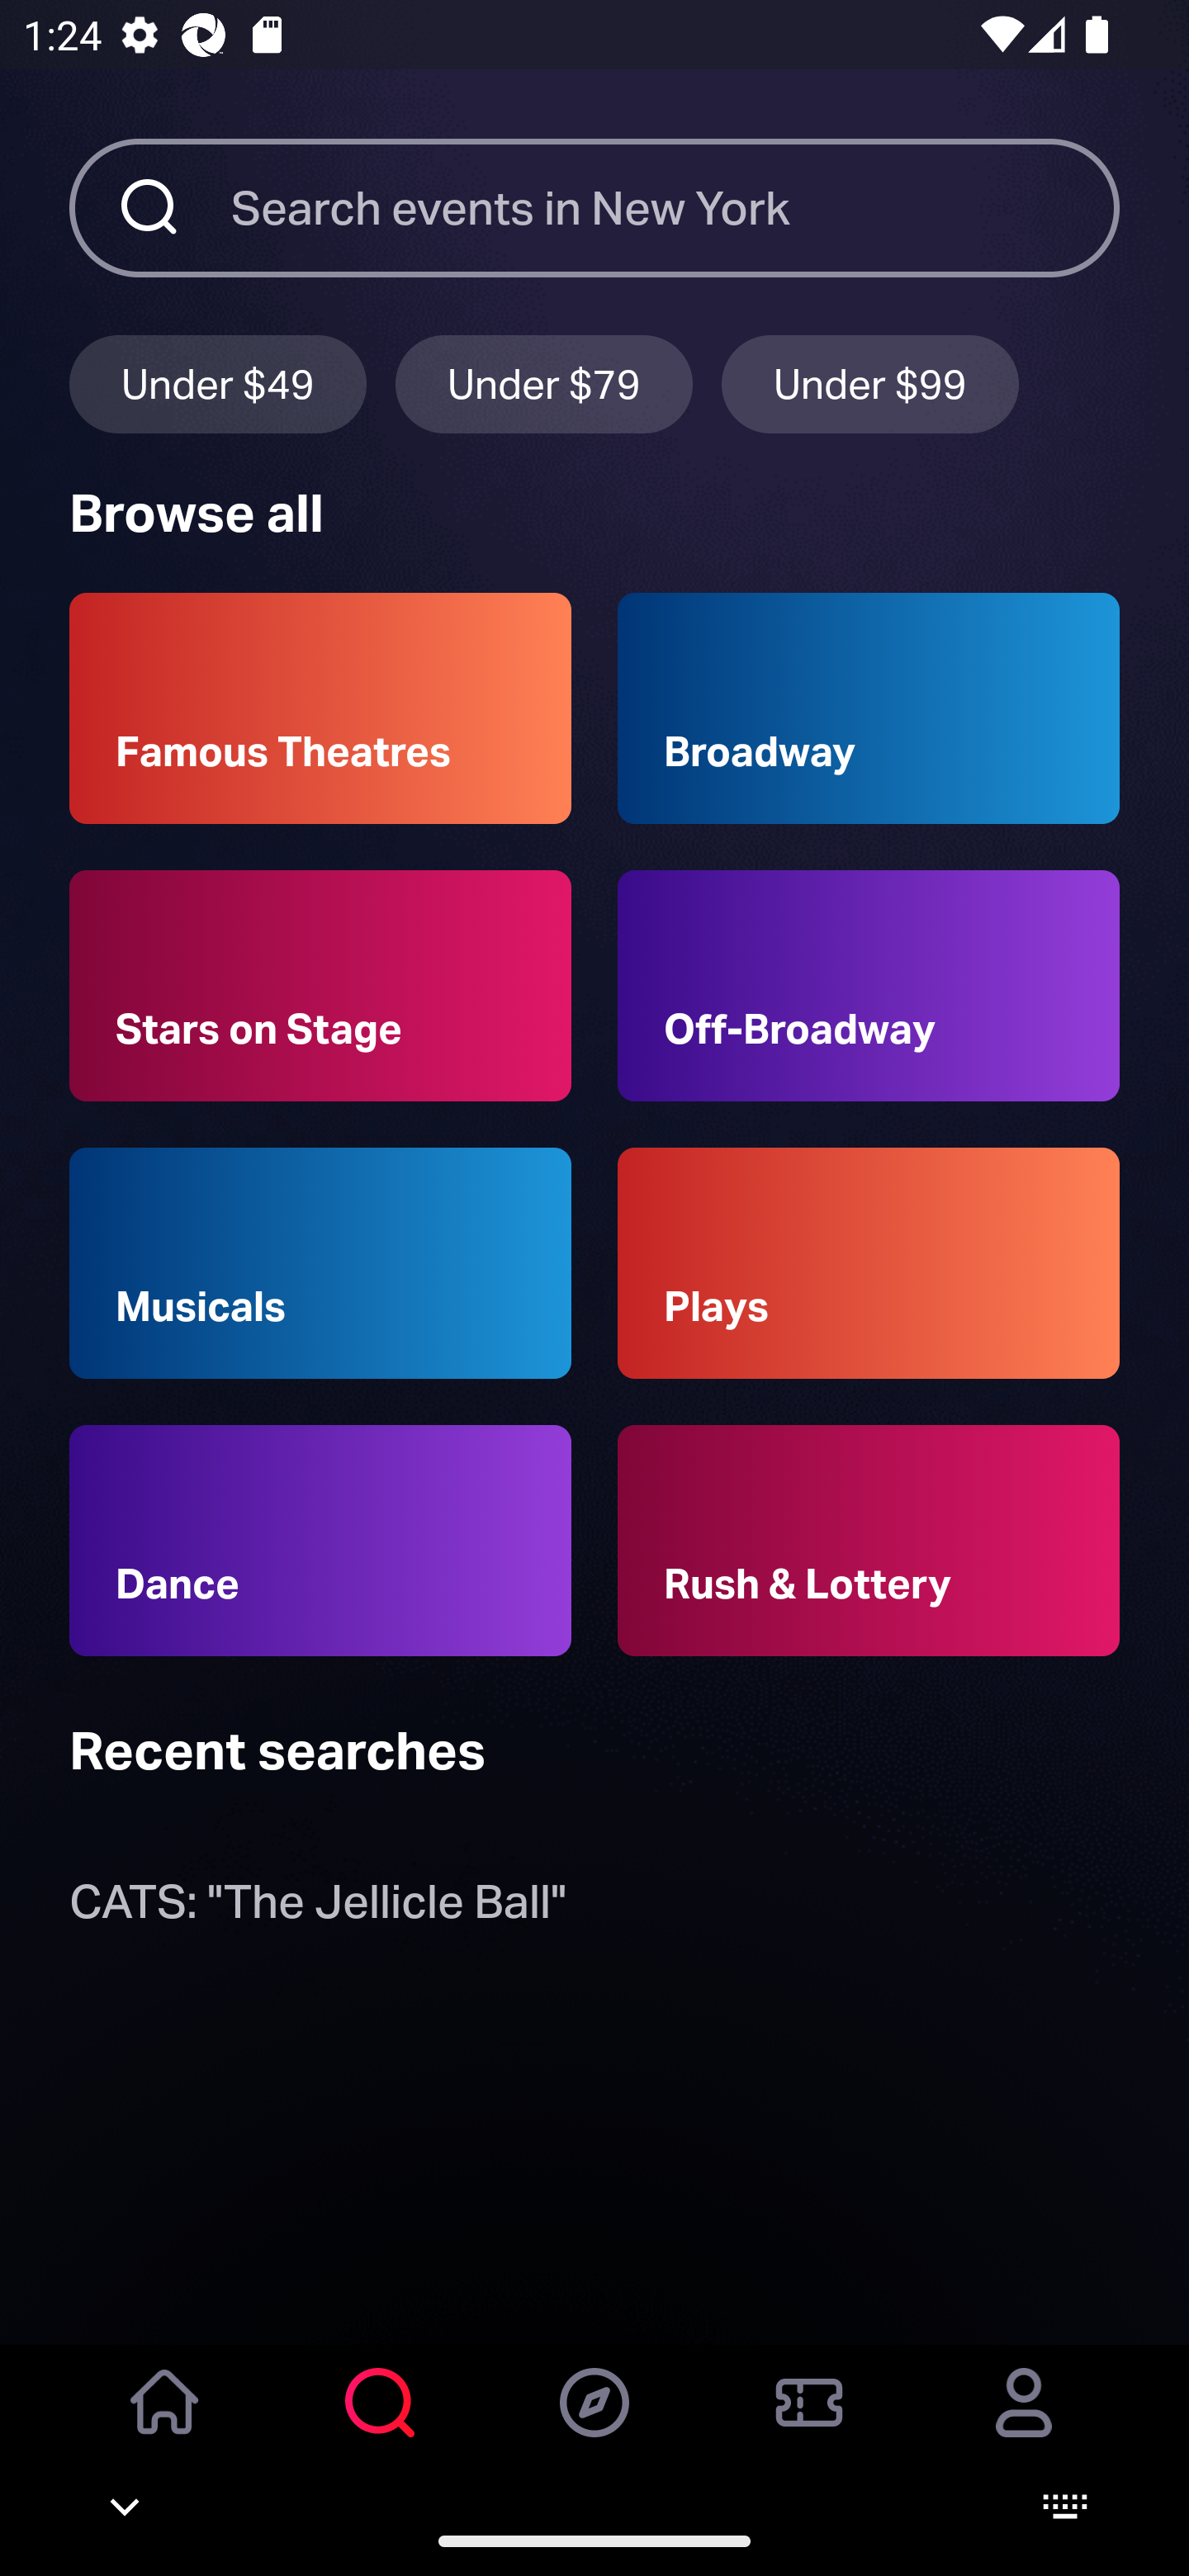  I want to click on Discover, so click(594, 2425).